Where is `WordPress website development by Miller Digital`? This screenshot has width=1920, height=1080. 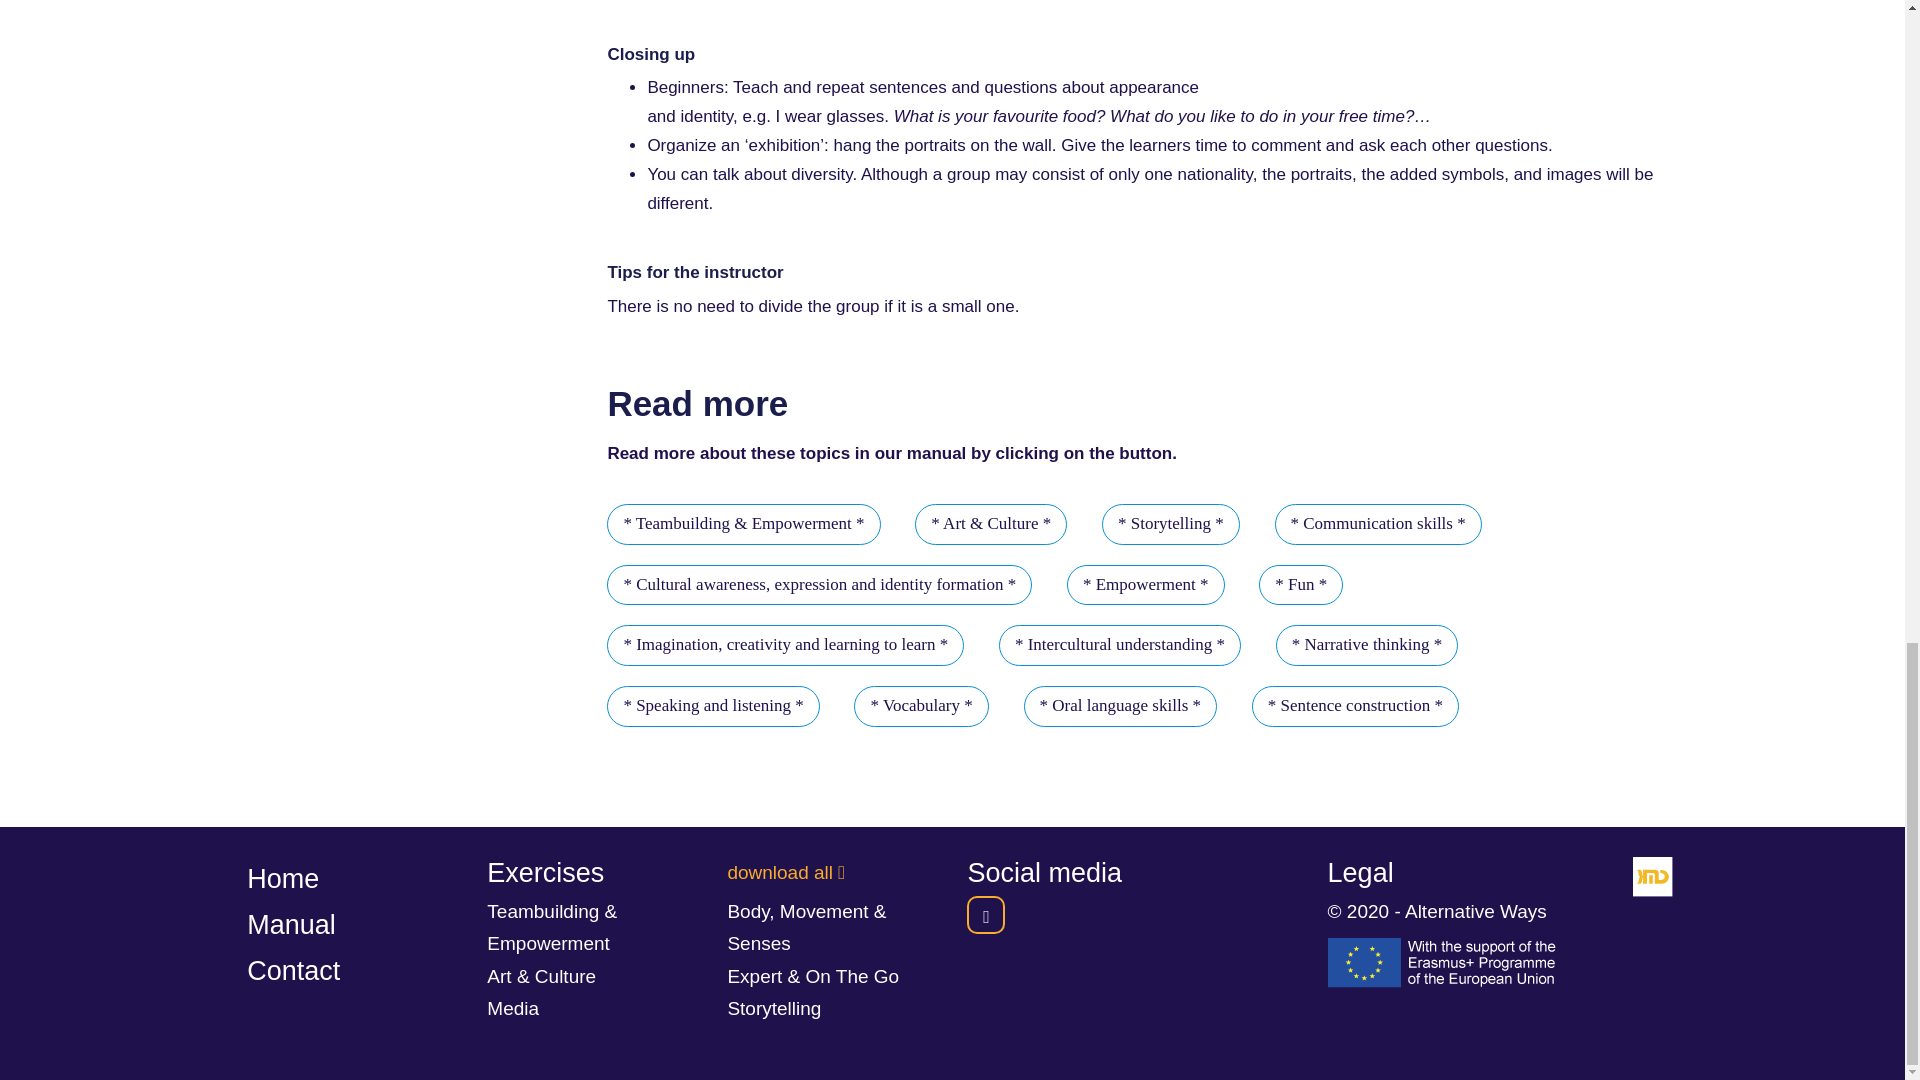 WordPress website development by Miller Digital is located at coordinates (1652, 877).